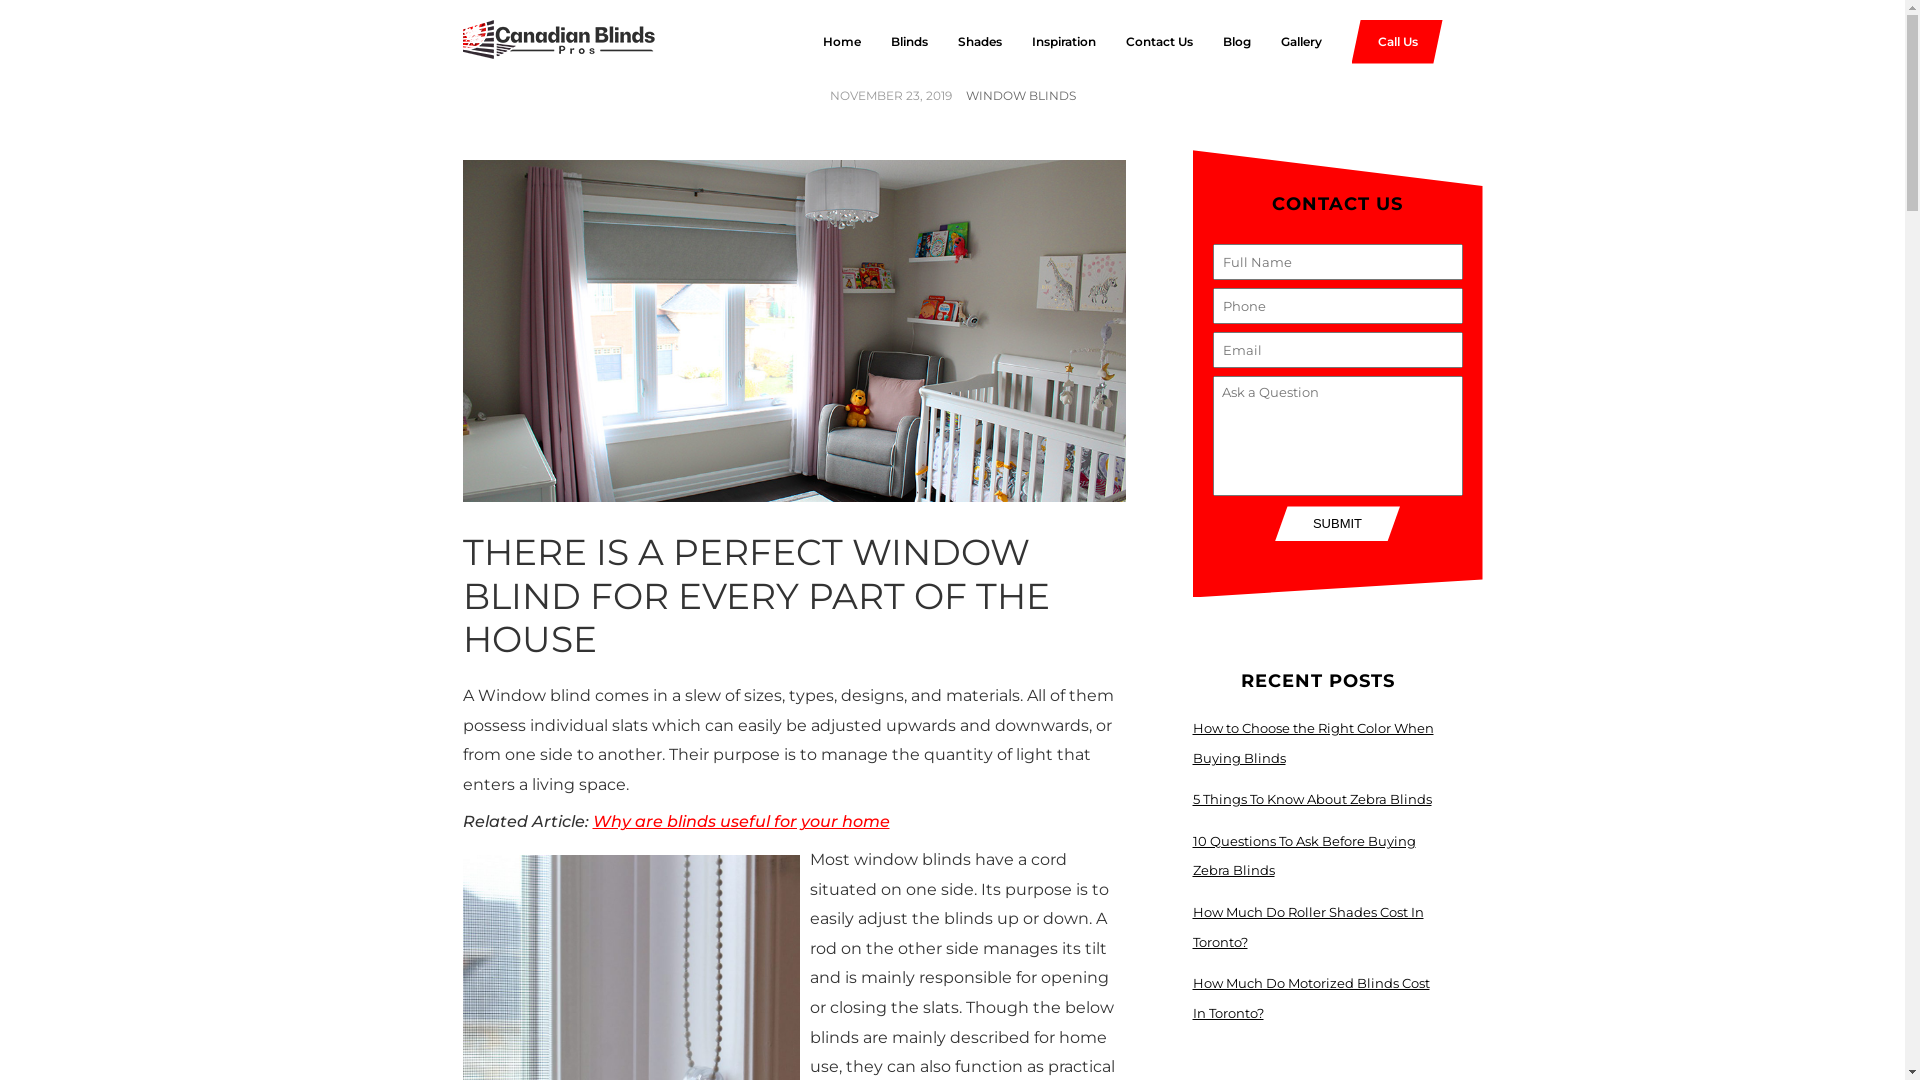 Image resolution: width=1920 pixels, height=1080 pixels. What do you see at coordinates (894, 42) in the screenshot?
I see `Blinds` at bounding box center [894, 42].